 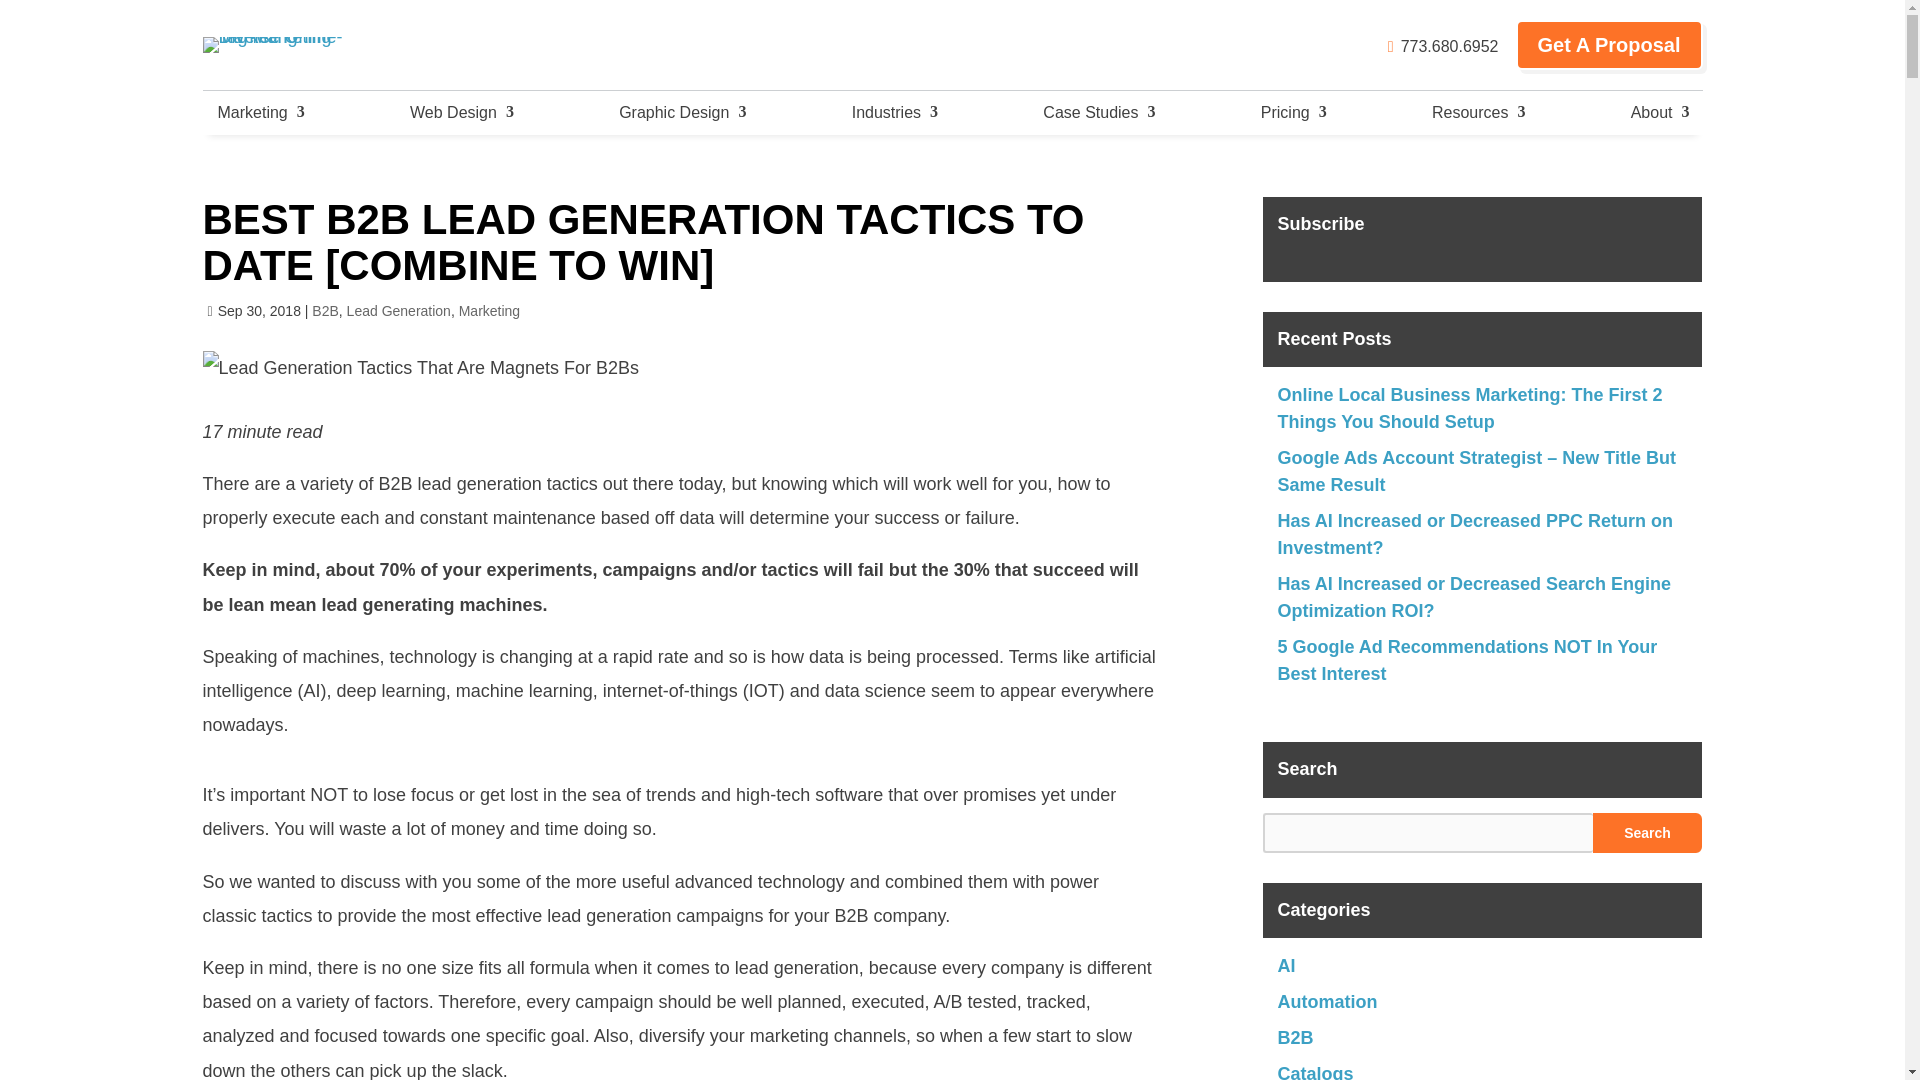 What do you see at coordinates (460, 112) in the screenshot?
I see `Web Design` at bounding box center [460, 112].